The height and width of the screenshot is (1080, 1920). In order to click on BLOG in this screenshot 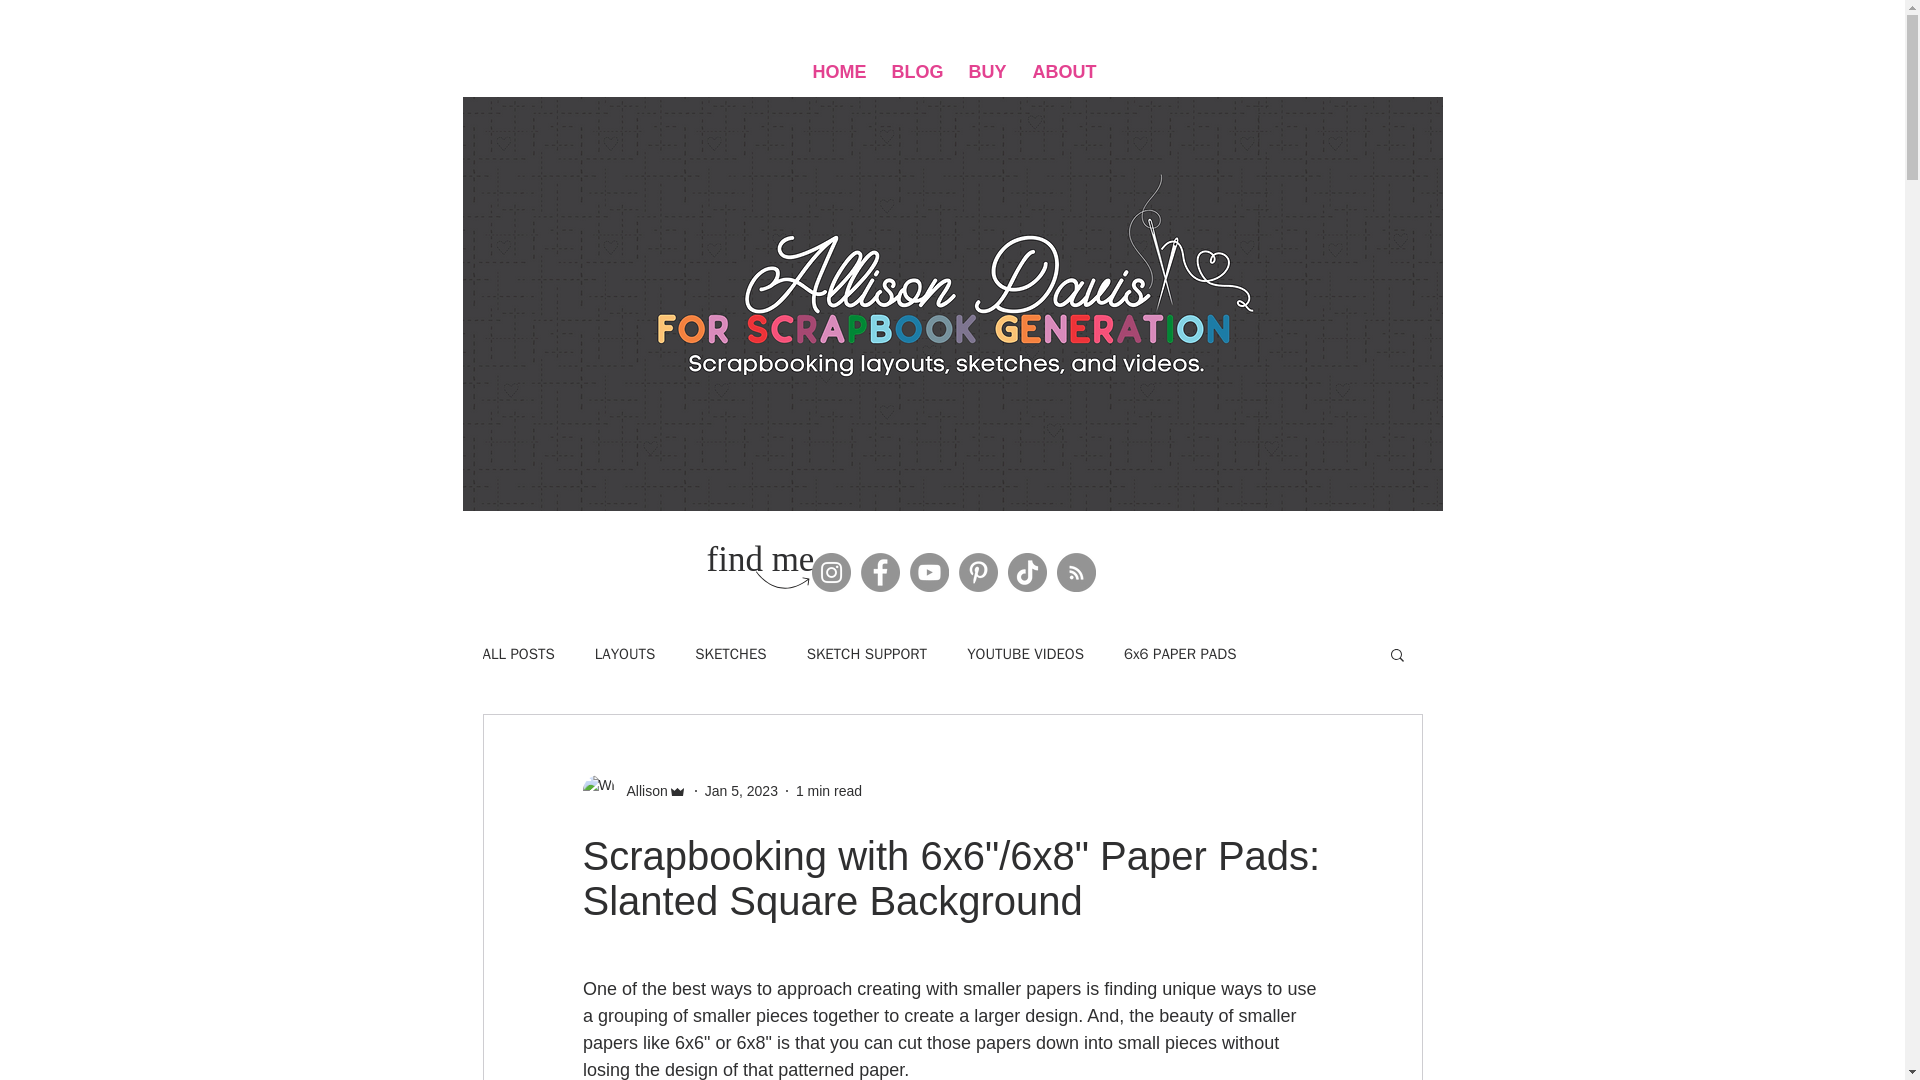, I will do `click(916, 72)`.